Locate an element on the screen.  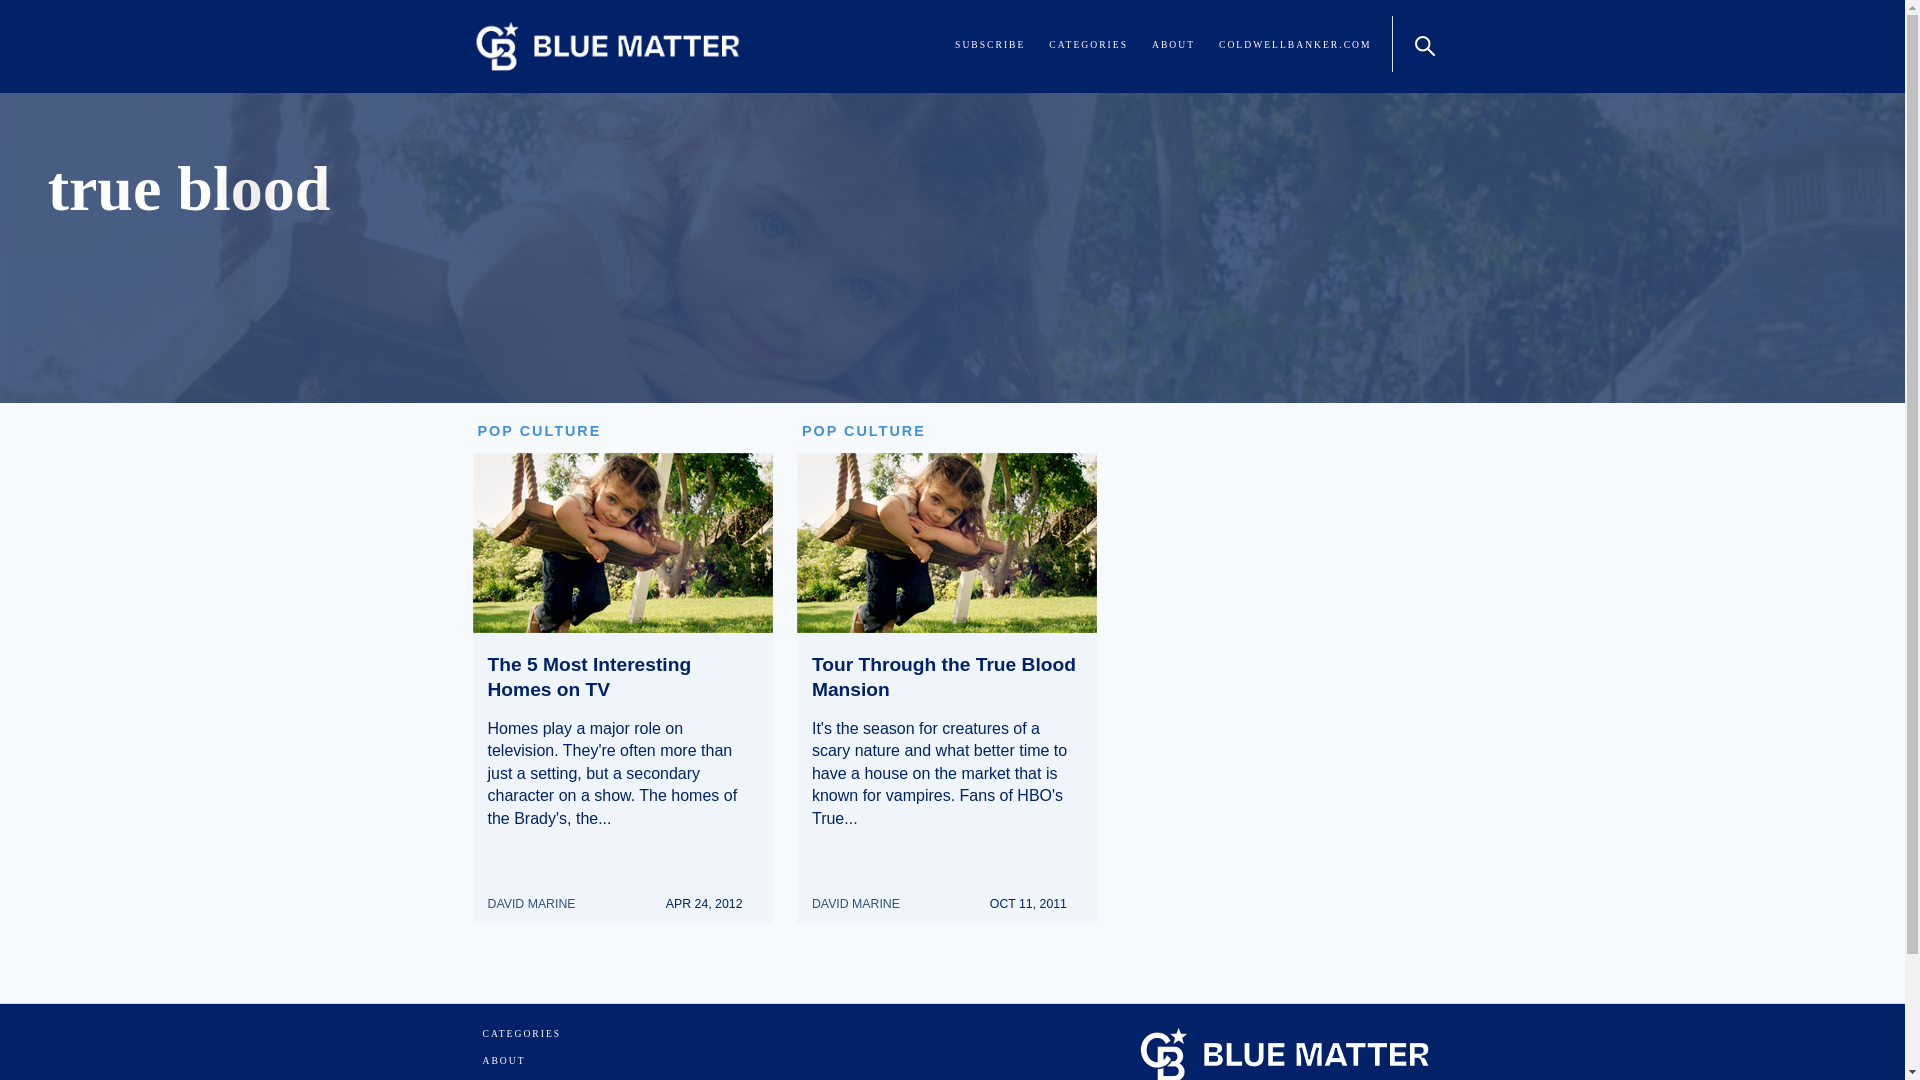
Posts by David Marine is located at coordinates (864, 894).